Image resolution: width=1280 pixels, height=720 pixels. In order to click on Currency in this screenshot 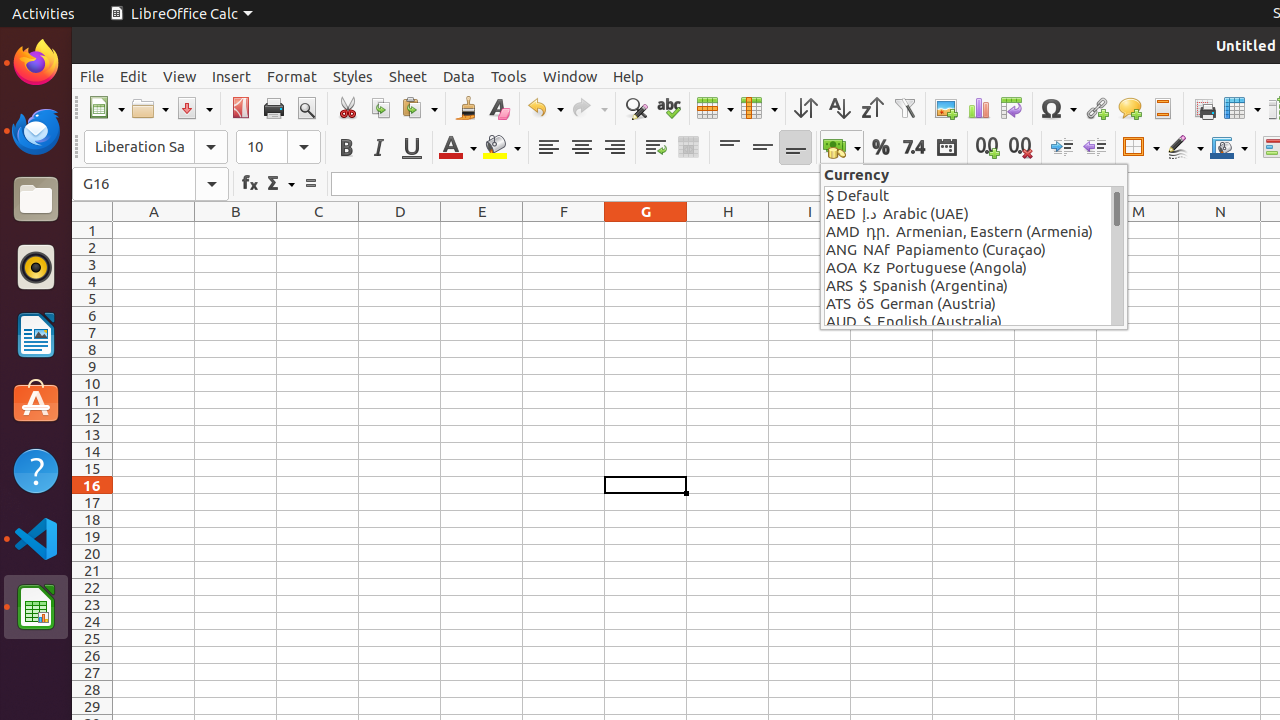, I will do `click(842, 148)`.